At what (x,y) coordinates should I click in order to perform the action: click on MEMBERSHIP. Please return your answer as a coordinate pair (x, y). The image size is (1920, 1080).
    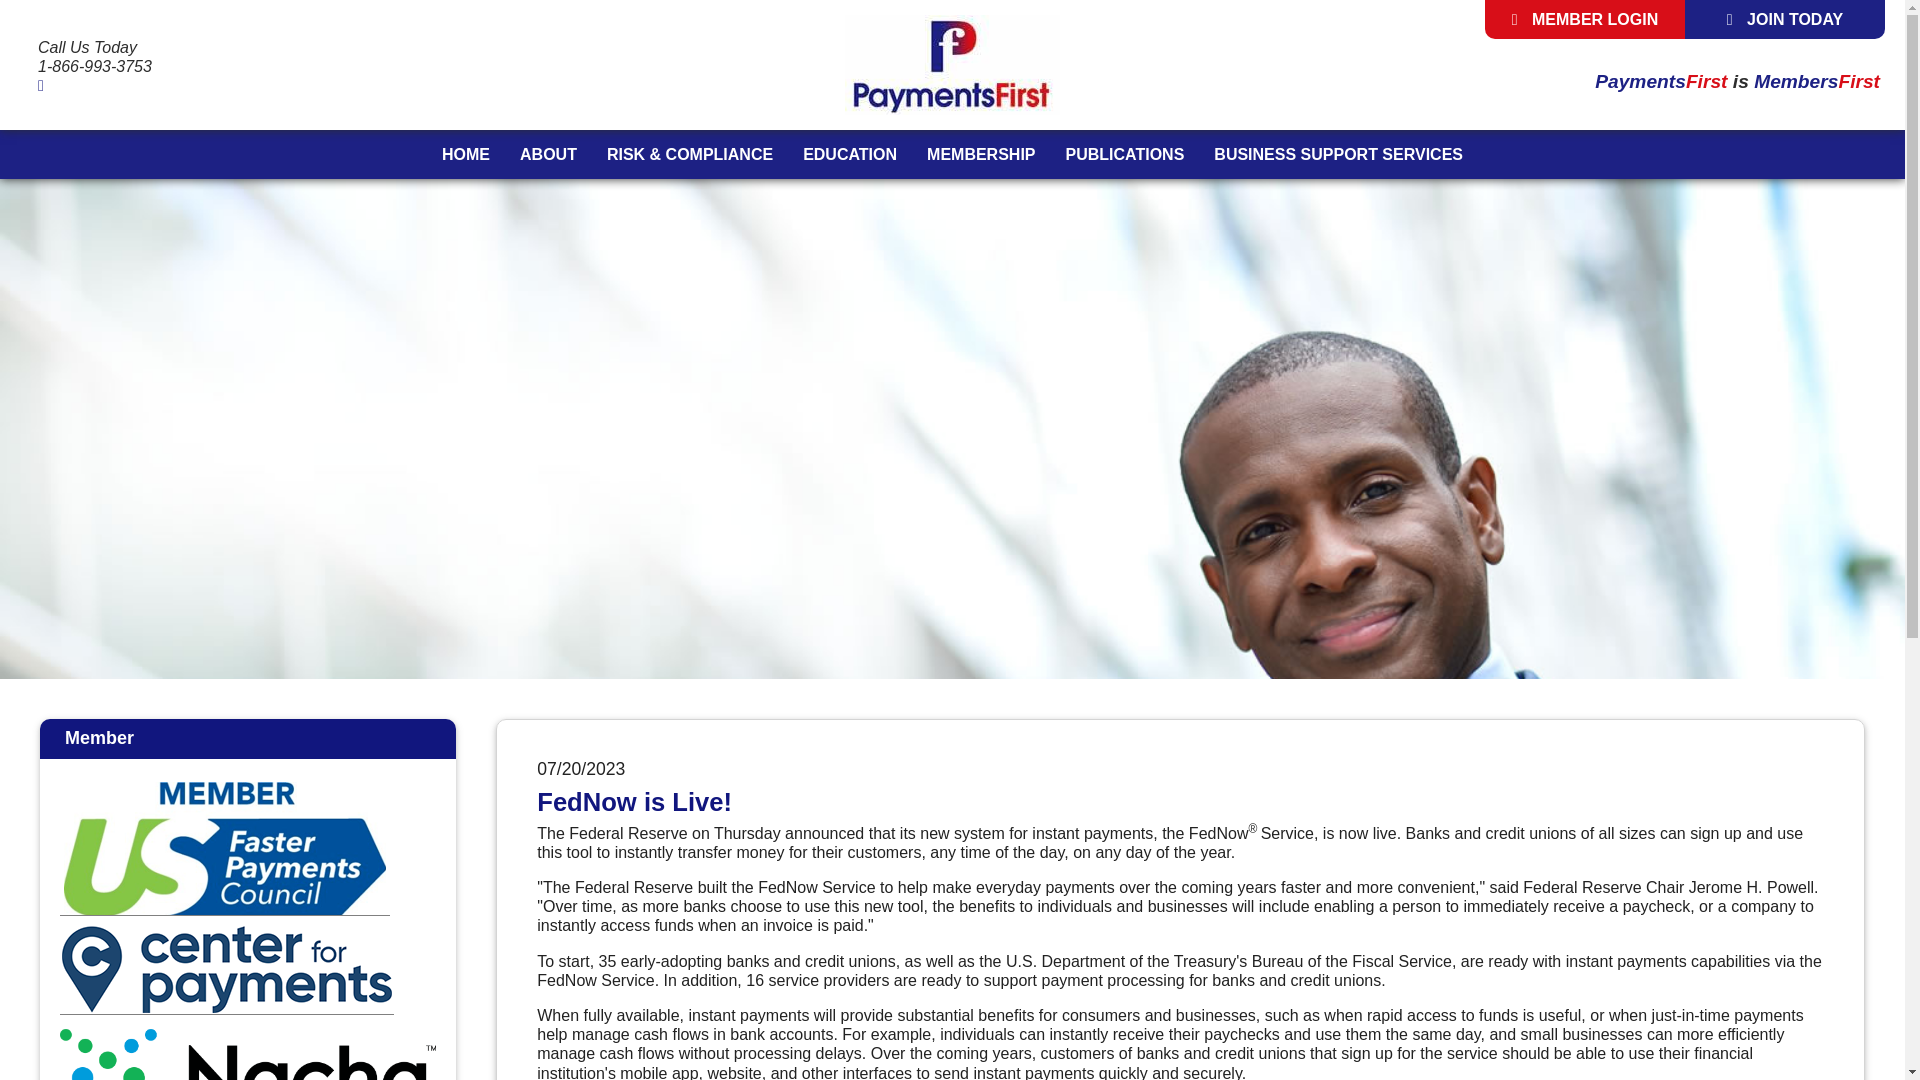
    Looking at the image, I should click on (981, 154).